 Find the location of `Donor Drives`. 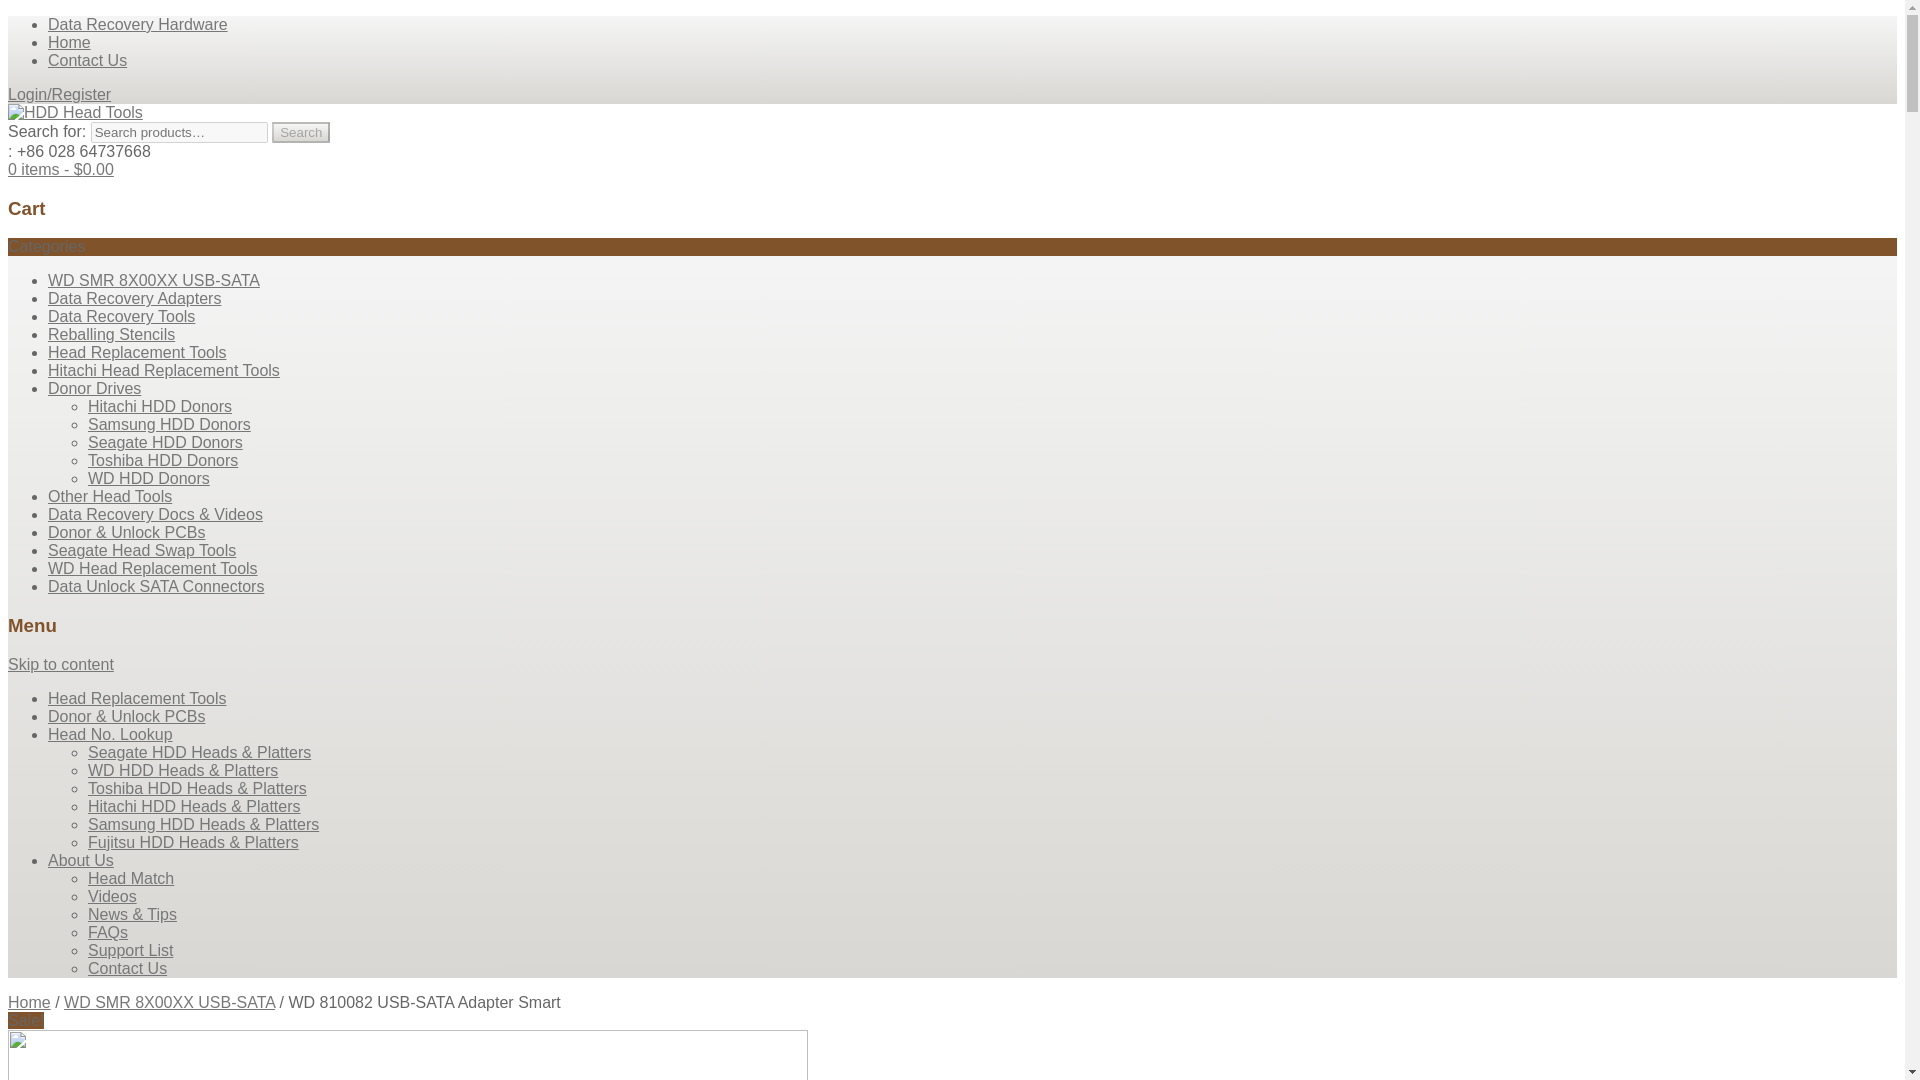

Donor Drives is located at coordinates (94, 388).